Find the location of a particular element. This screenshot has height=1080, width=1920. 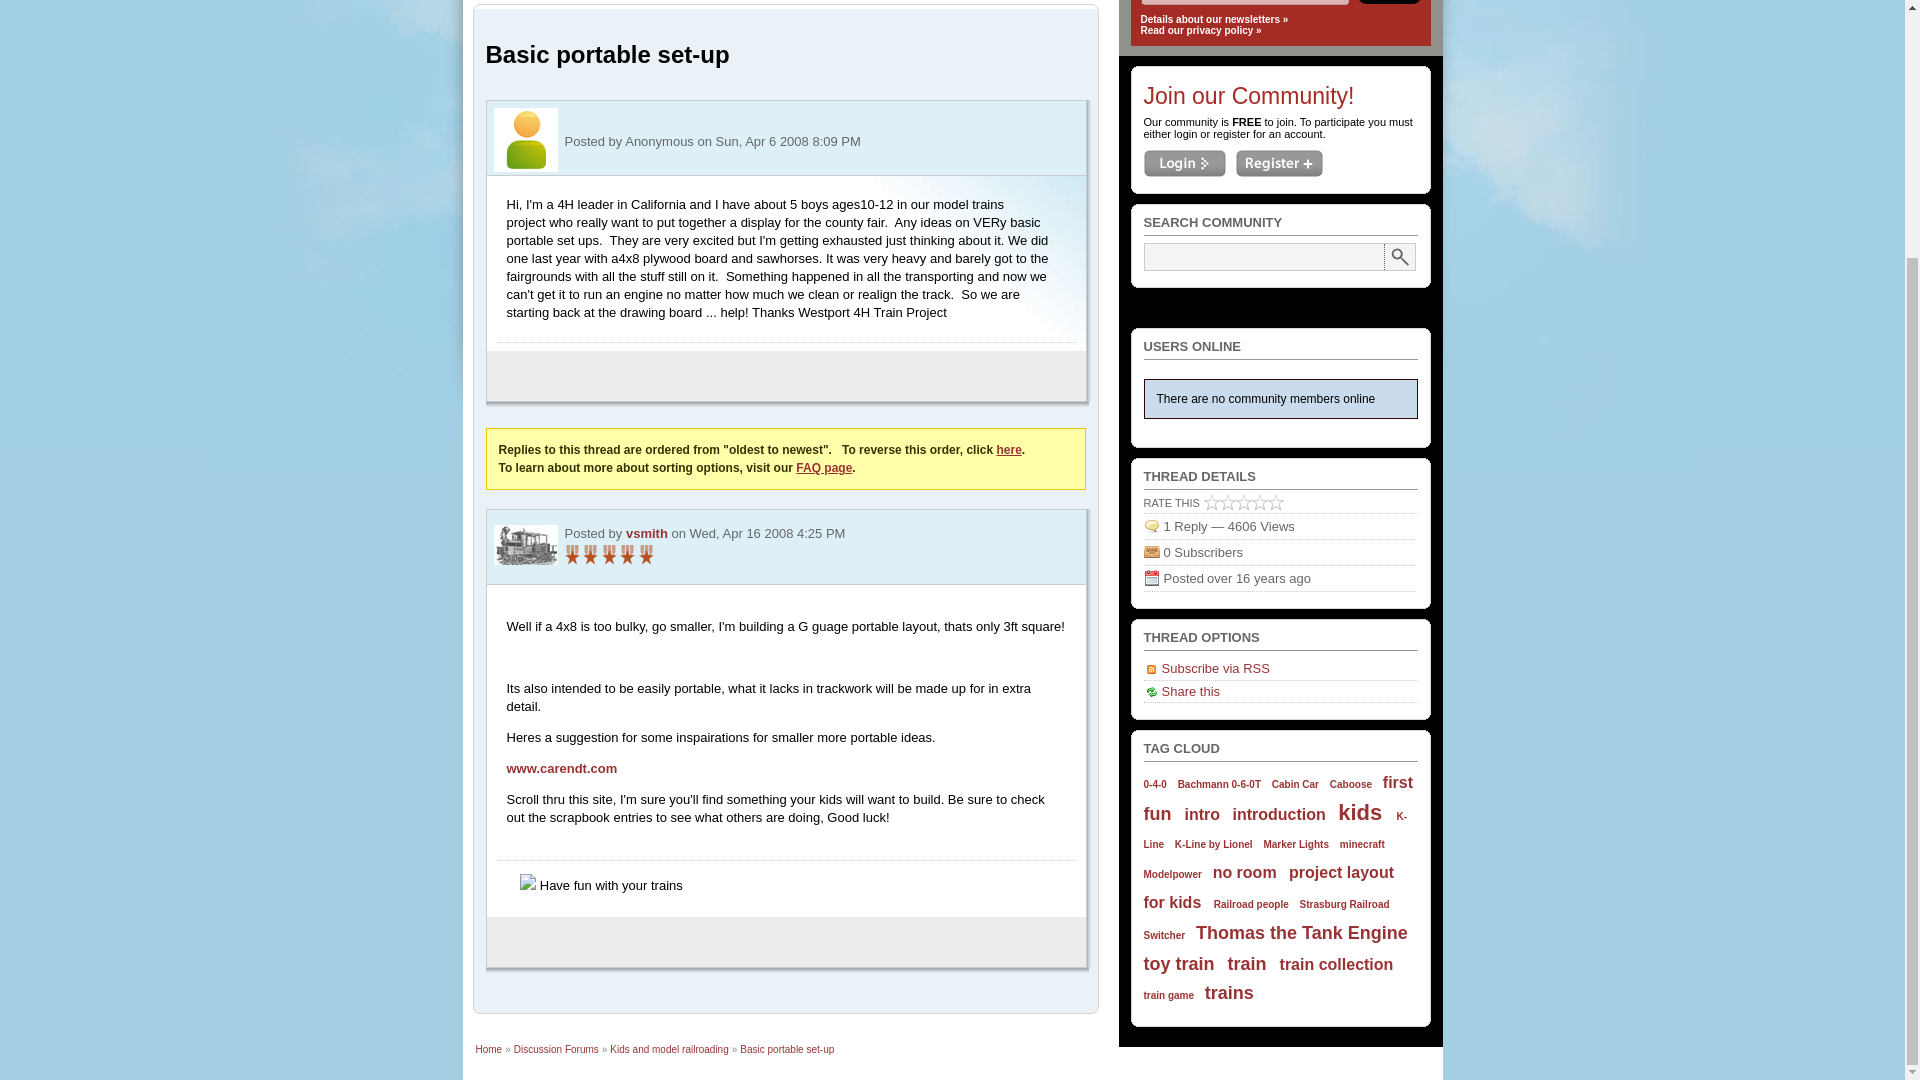

intro is located at coordinates (1202, 814).